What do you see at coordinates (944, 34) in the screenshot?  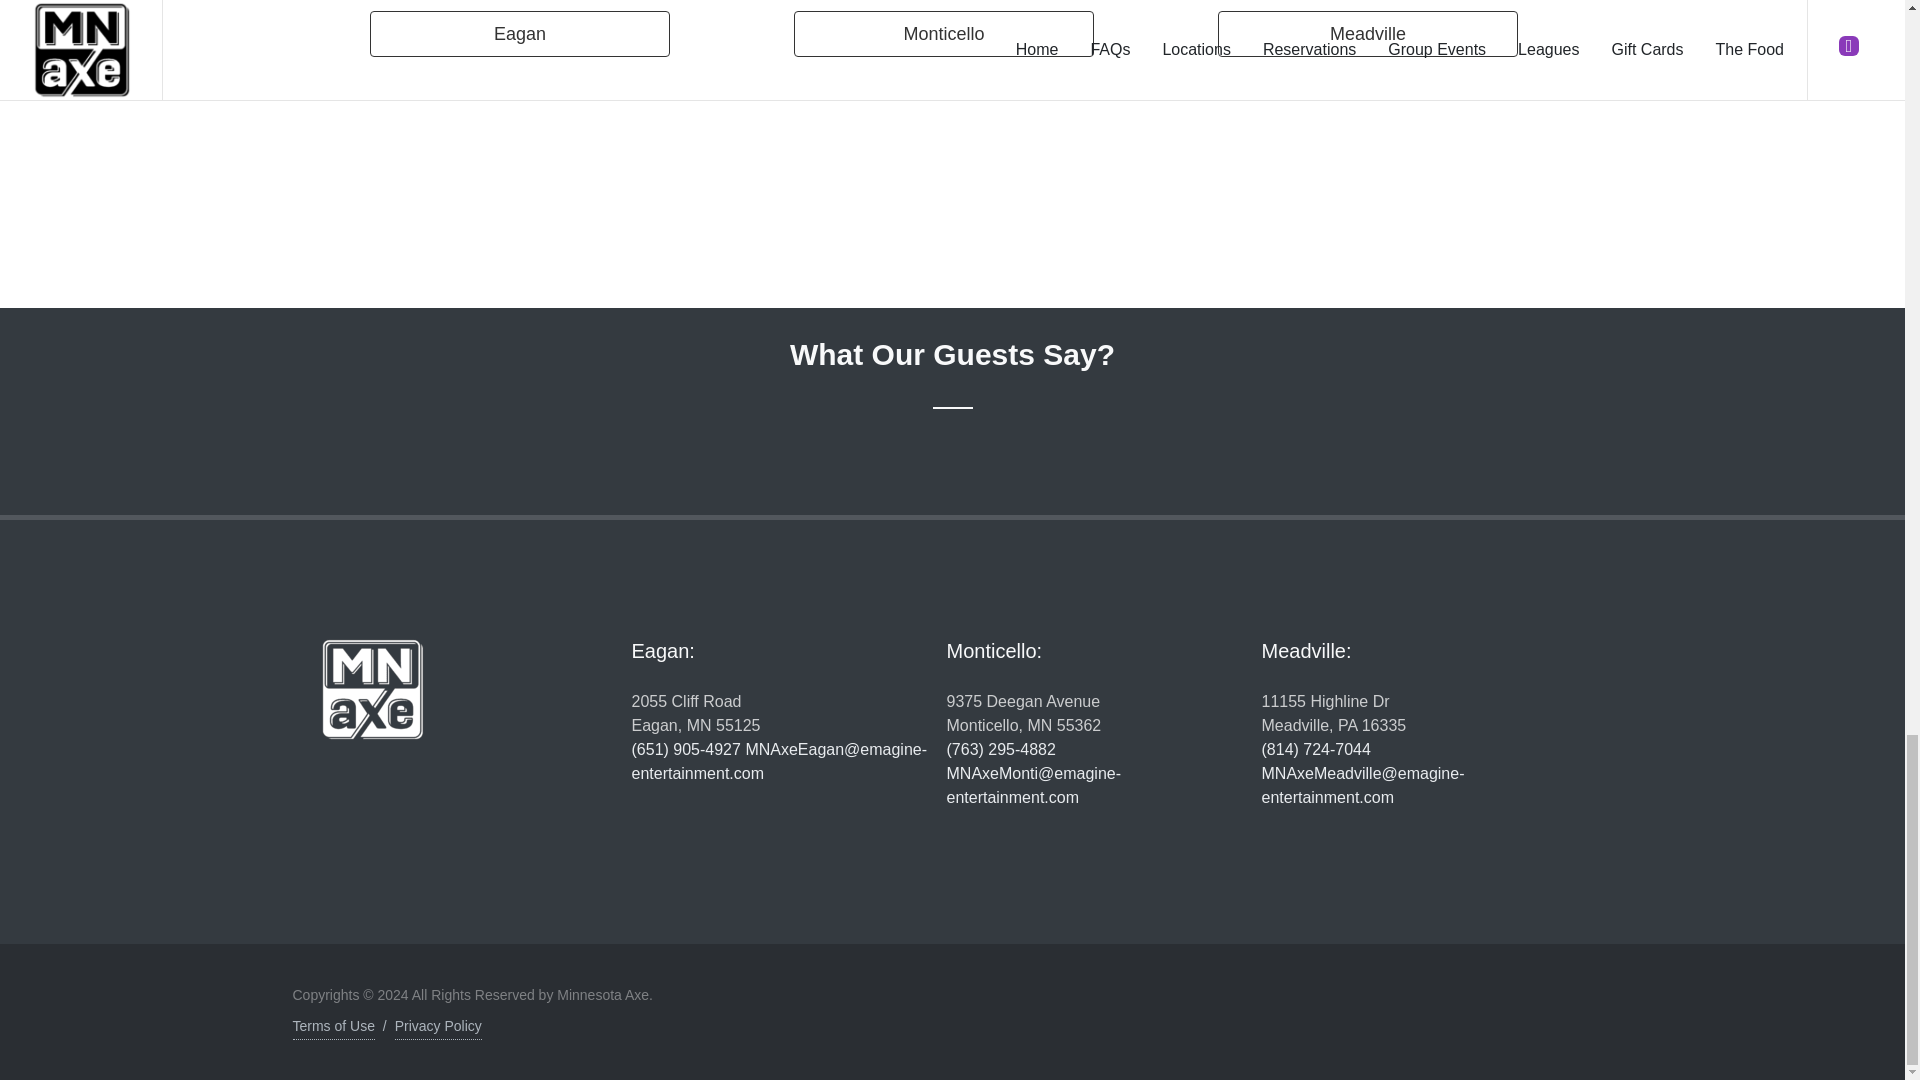 I see `Monticello` at bounding box center [944, 34].